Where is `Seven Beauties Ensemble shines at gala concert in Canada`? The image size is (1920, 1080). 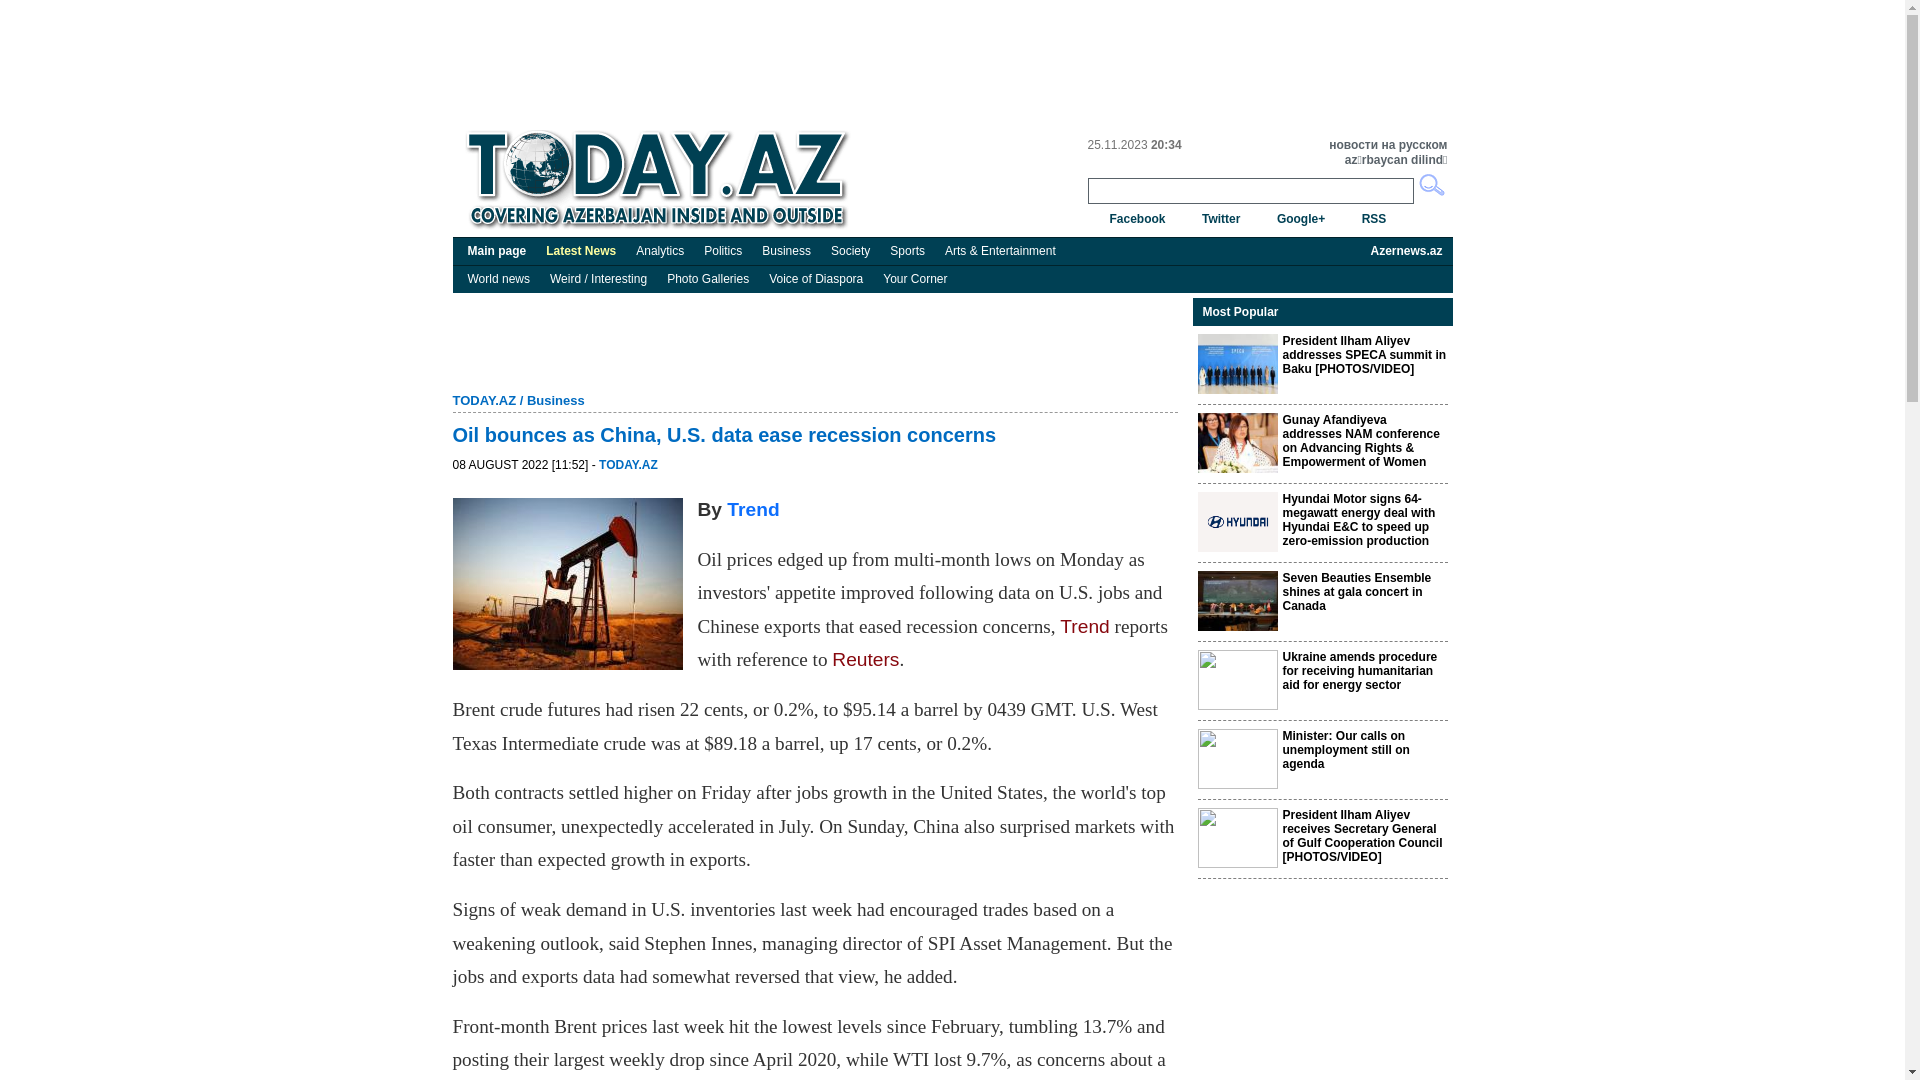 Seven Beauties Ensemble shines at gala concert in Canada is located at coordinates (1356, 592).